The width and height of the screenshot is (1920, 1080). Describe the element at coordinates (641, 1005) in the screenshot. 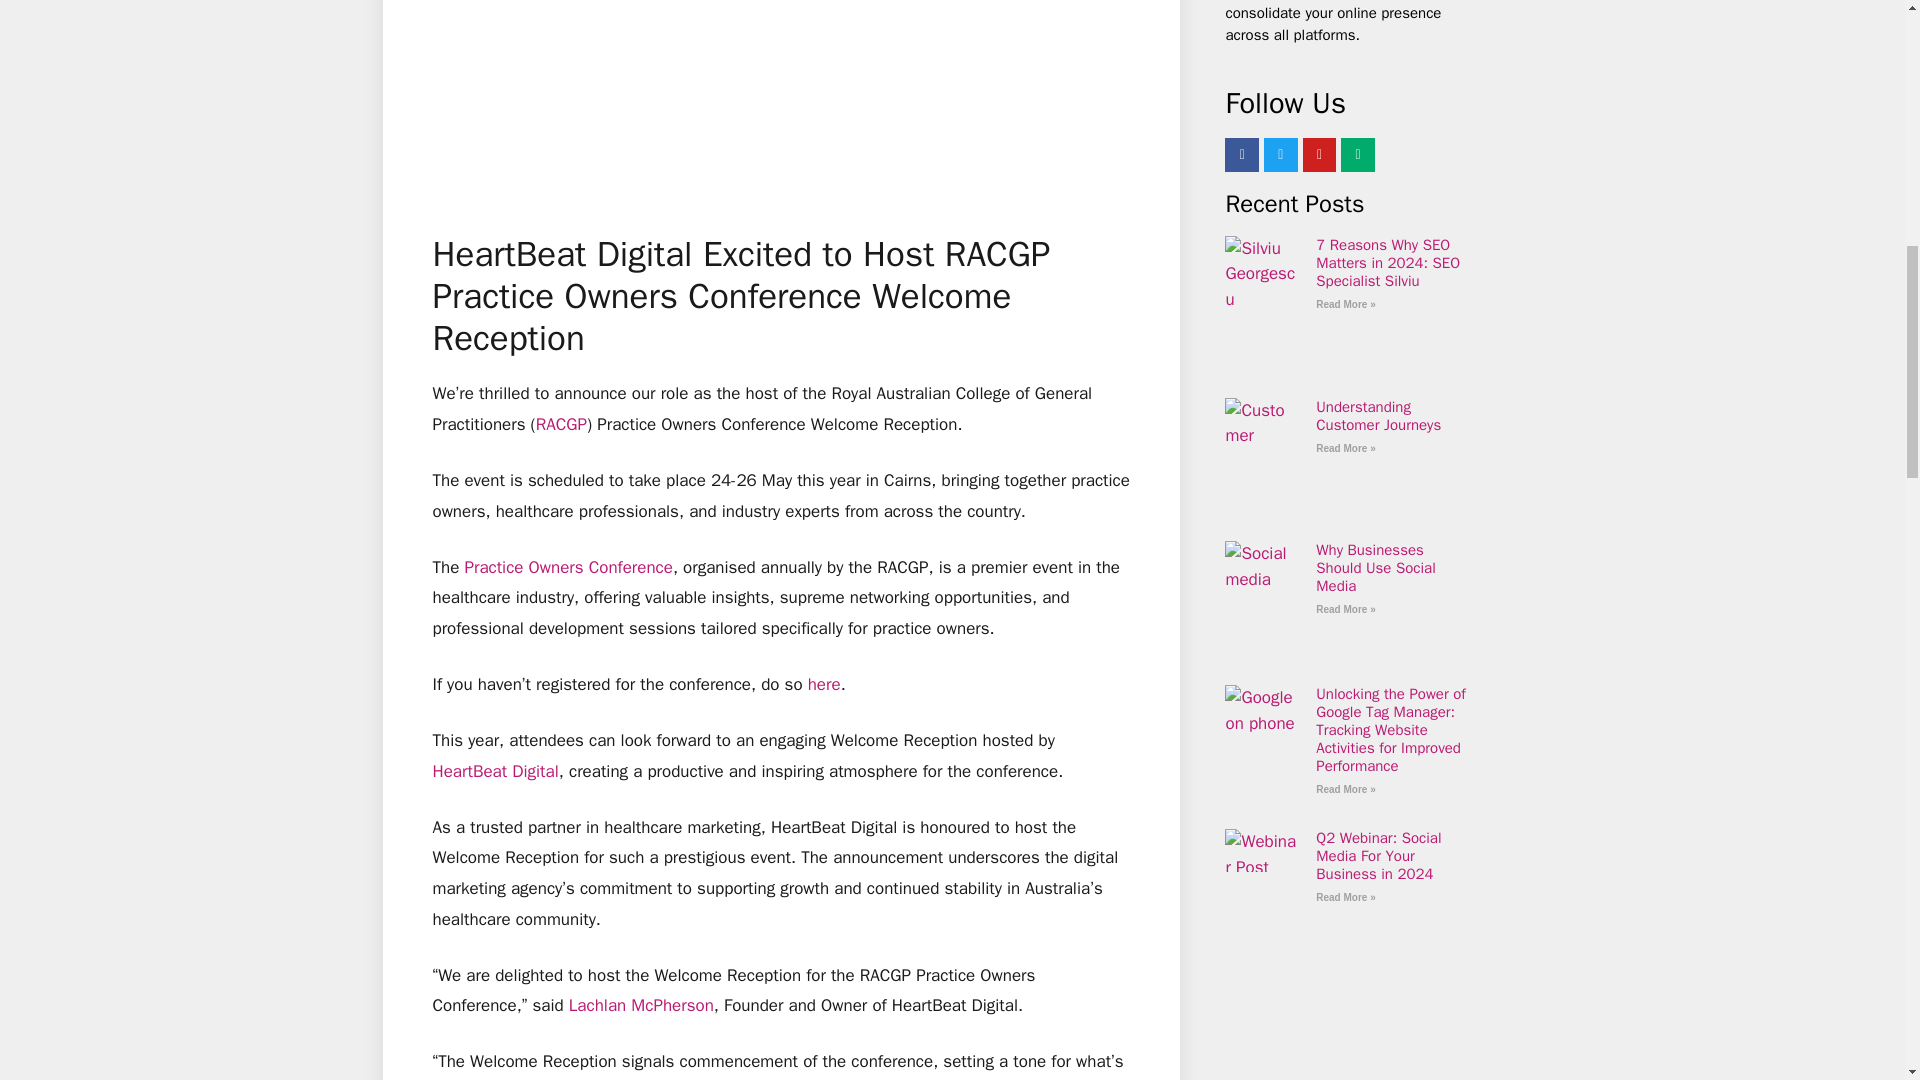

I see `Lachlan McPherson` at that location.